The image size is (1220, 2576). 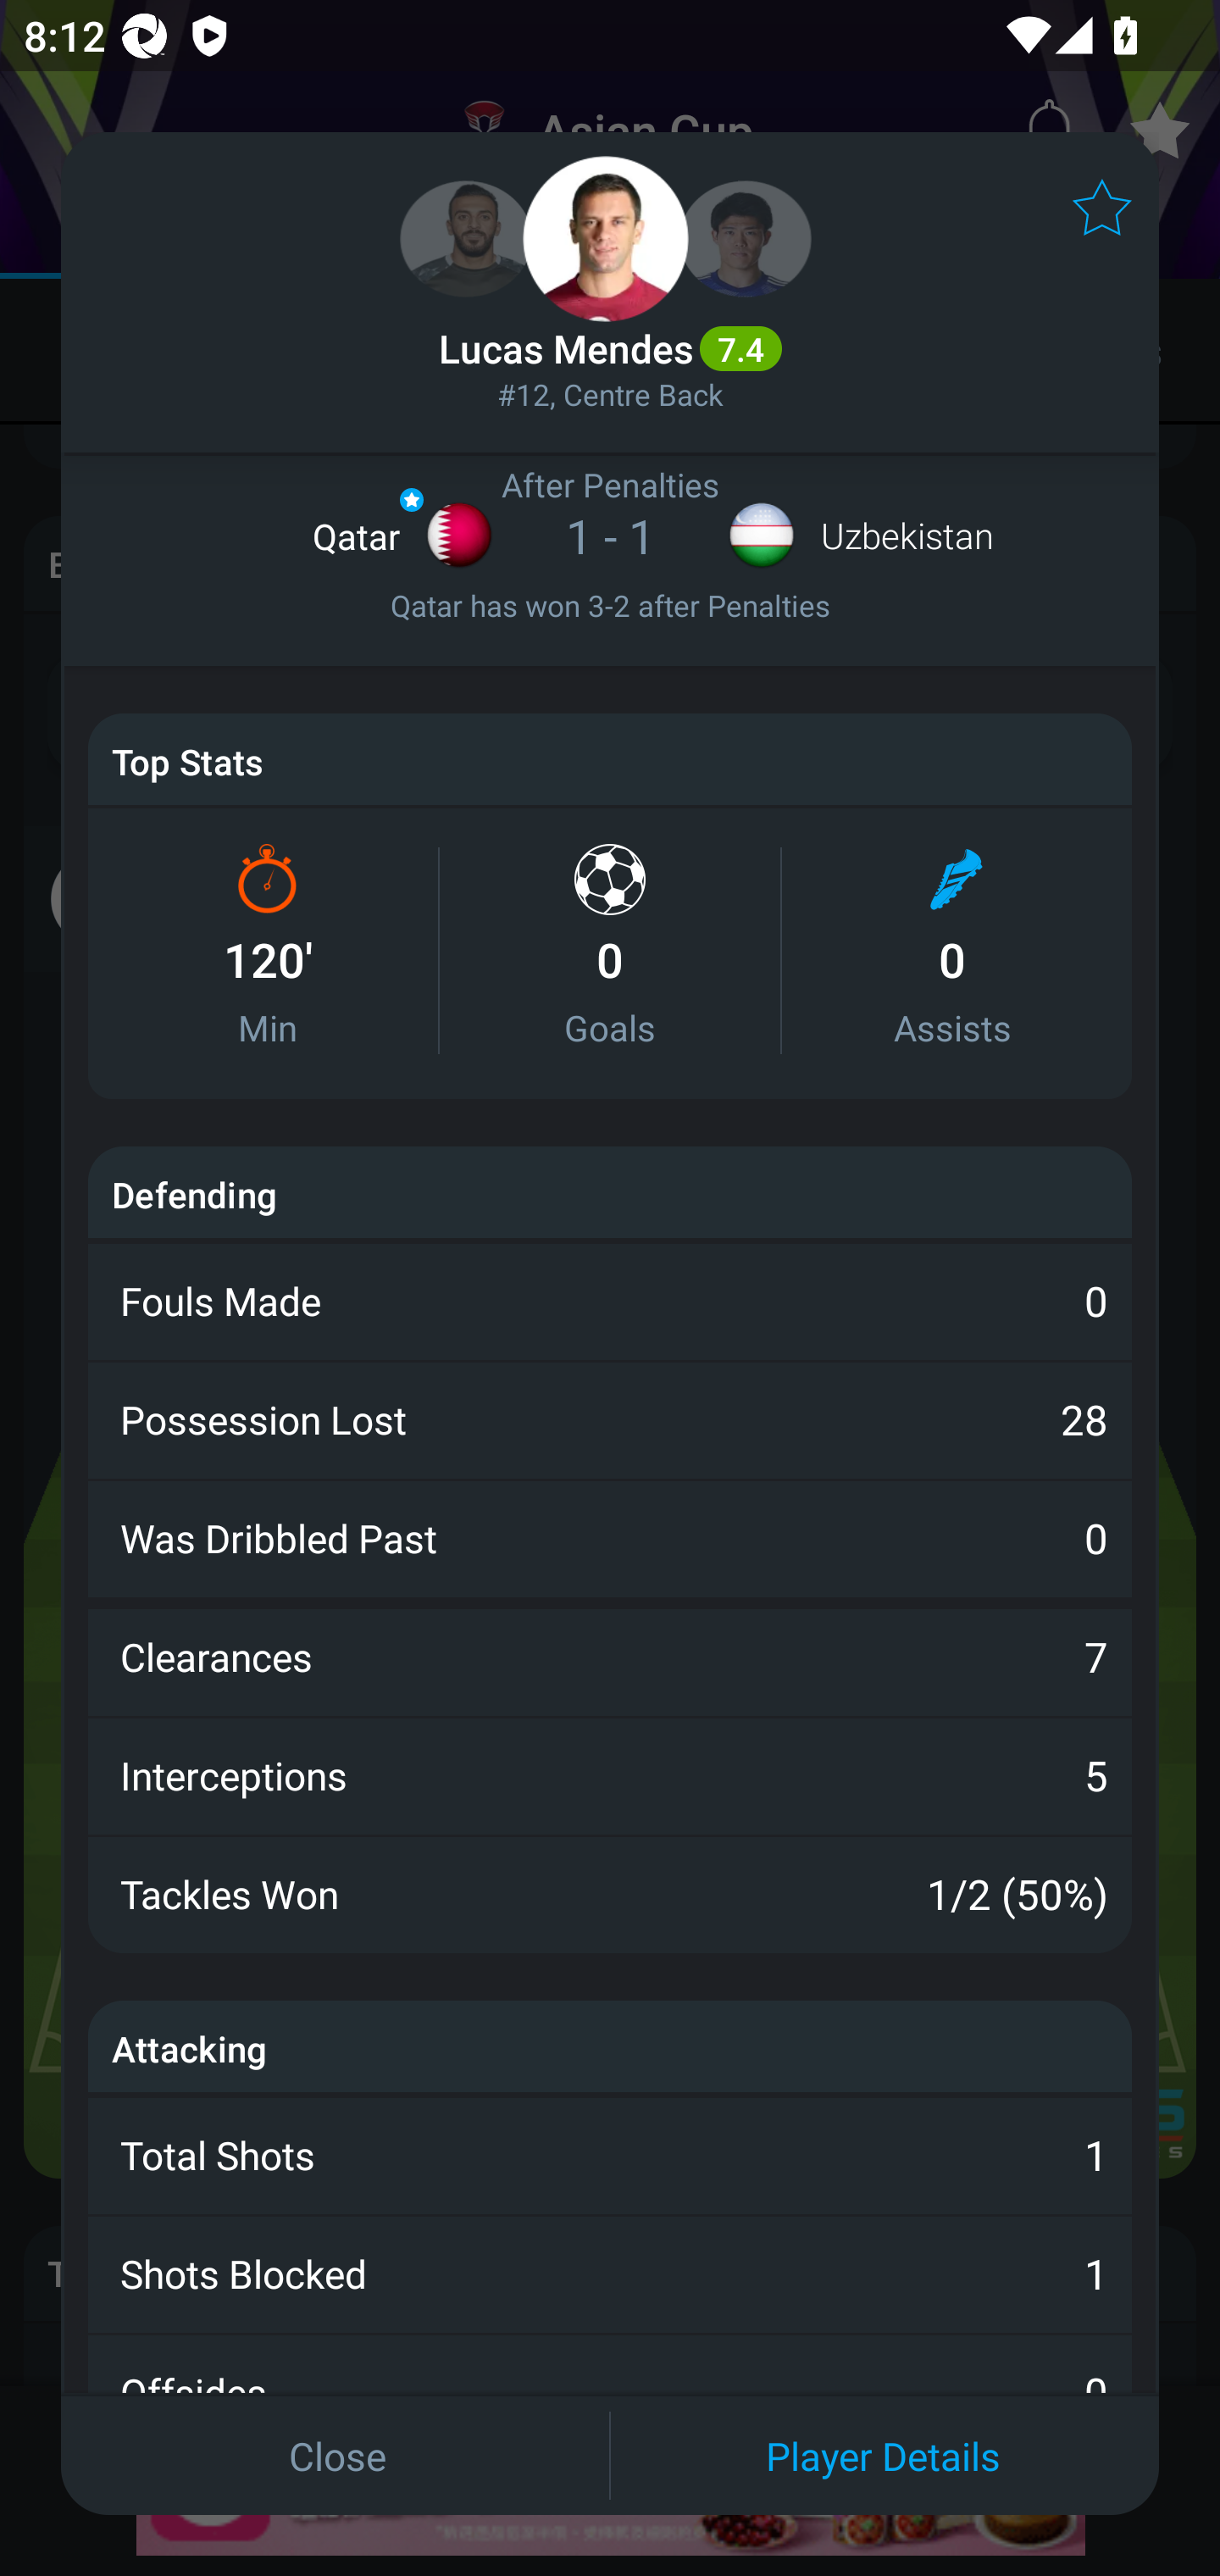 I want to click on Close, so click(x=337, y=2455).